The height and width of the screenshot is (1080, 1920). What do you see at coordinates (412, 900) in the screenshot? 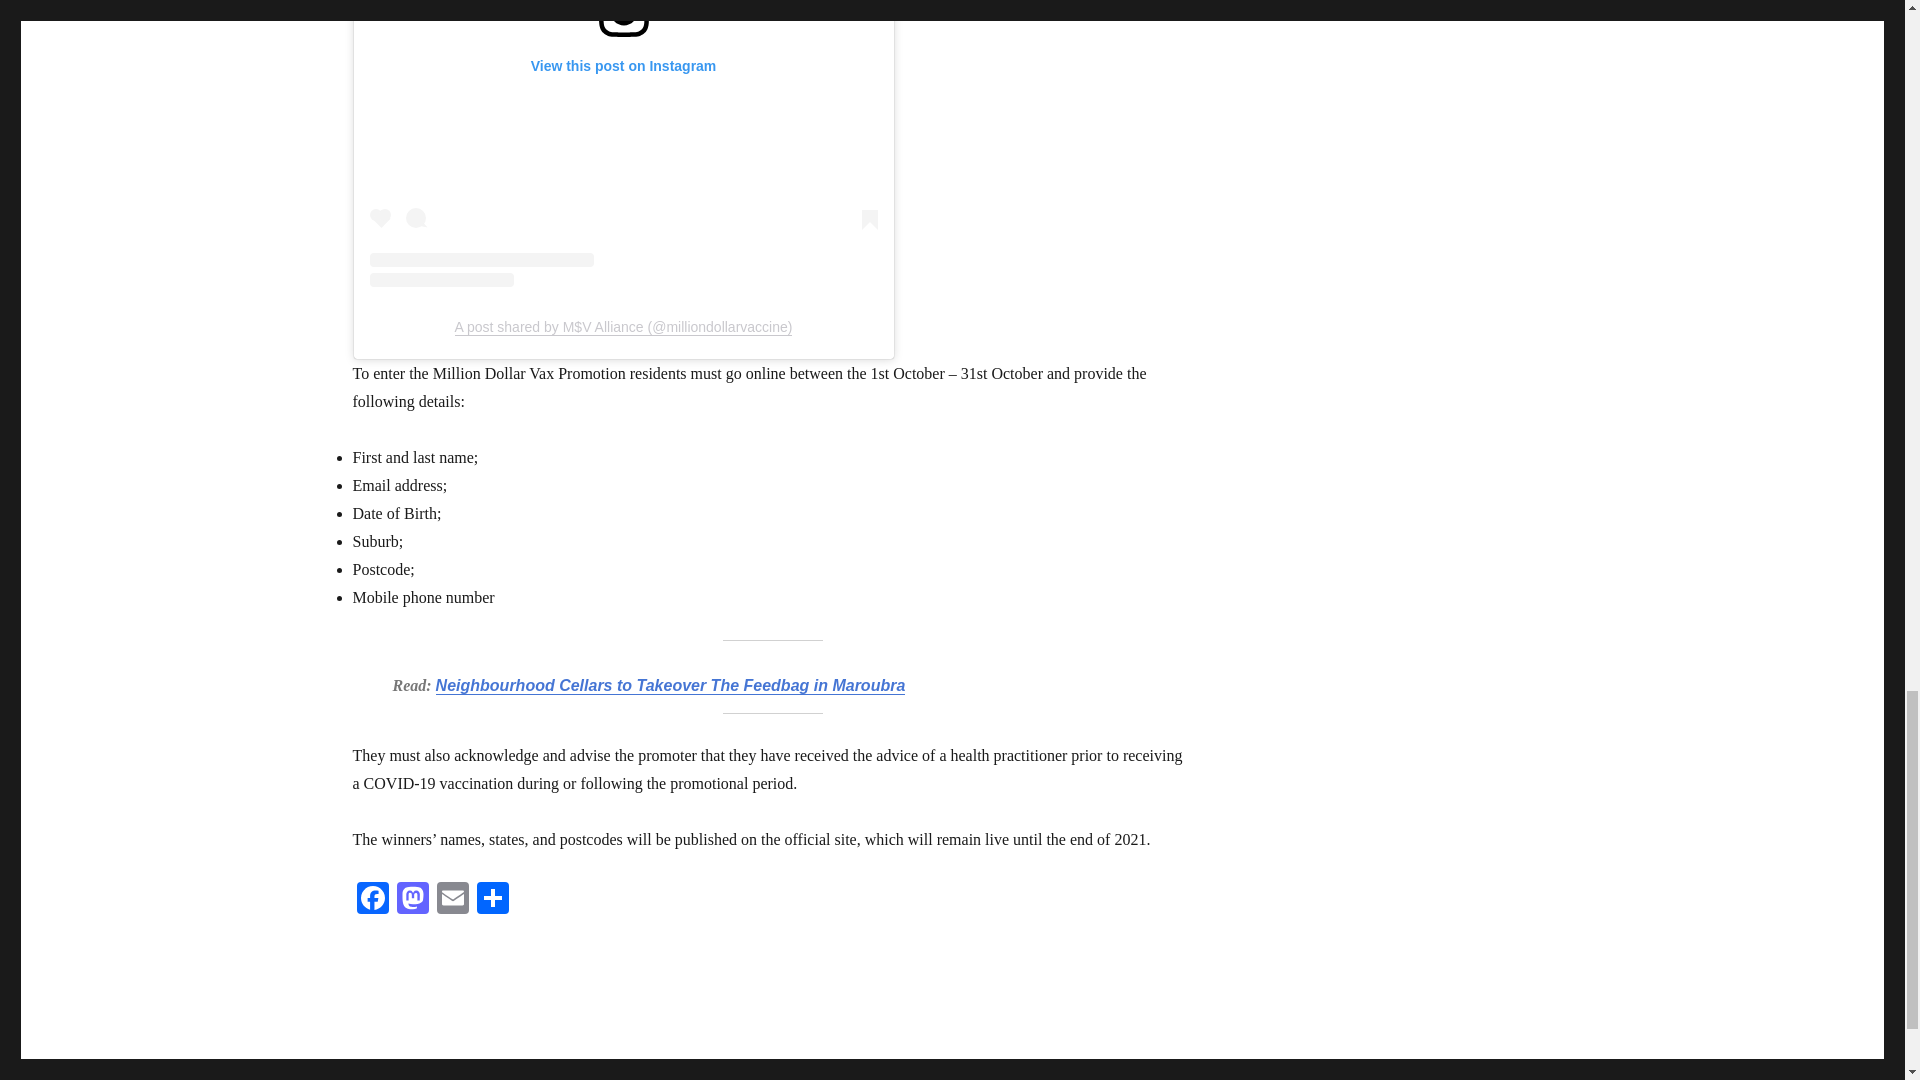
I see `Mastodon` at bounding box center [412, 900].